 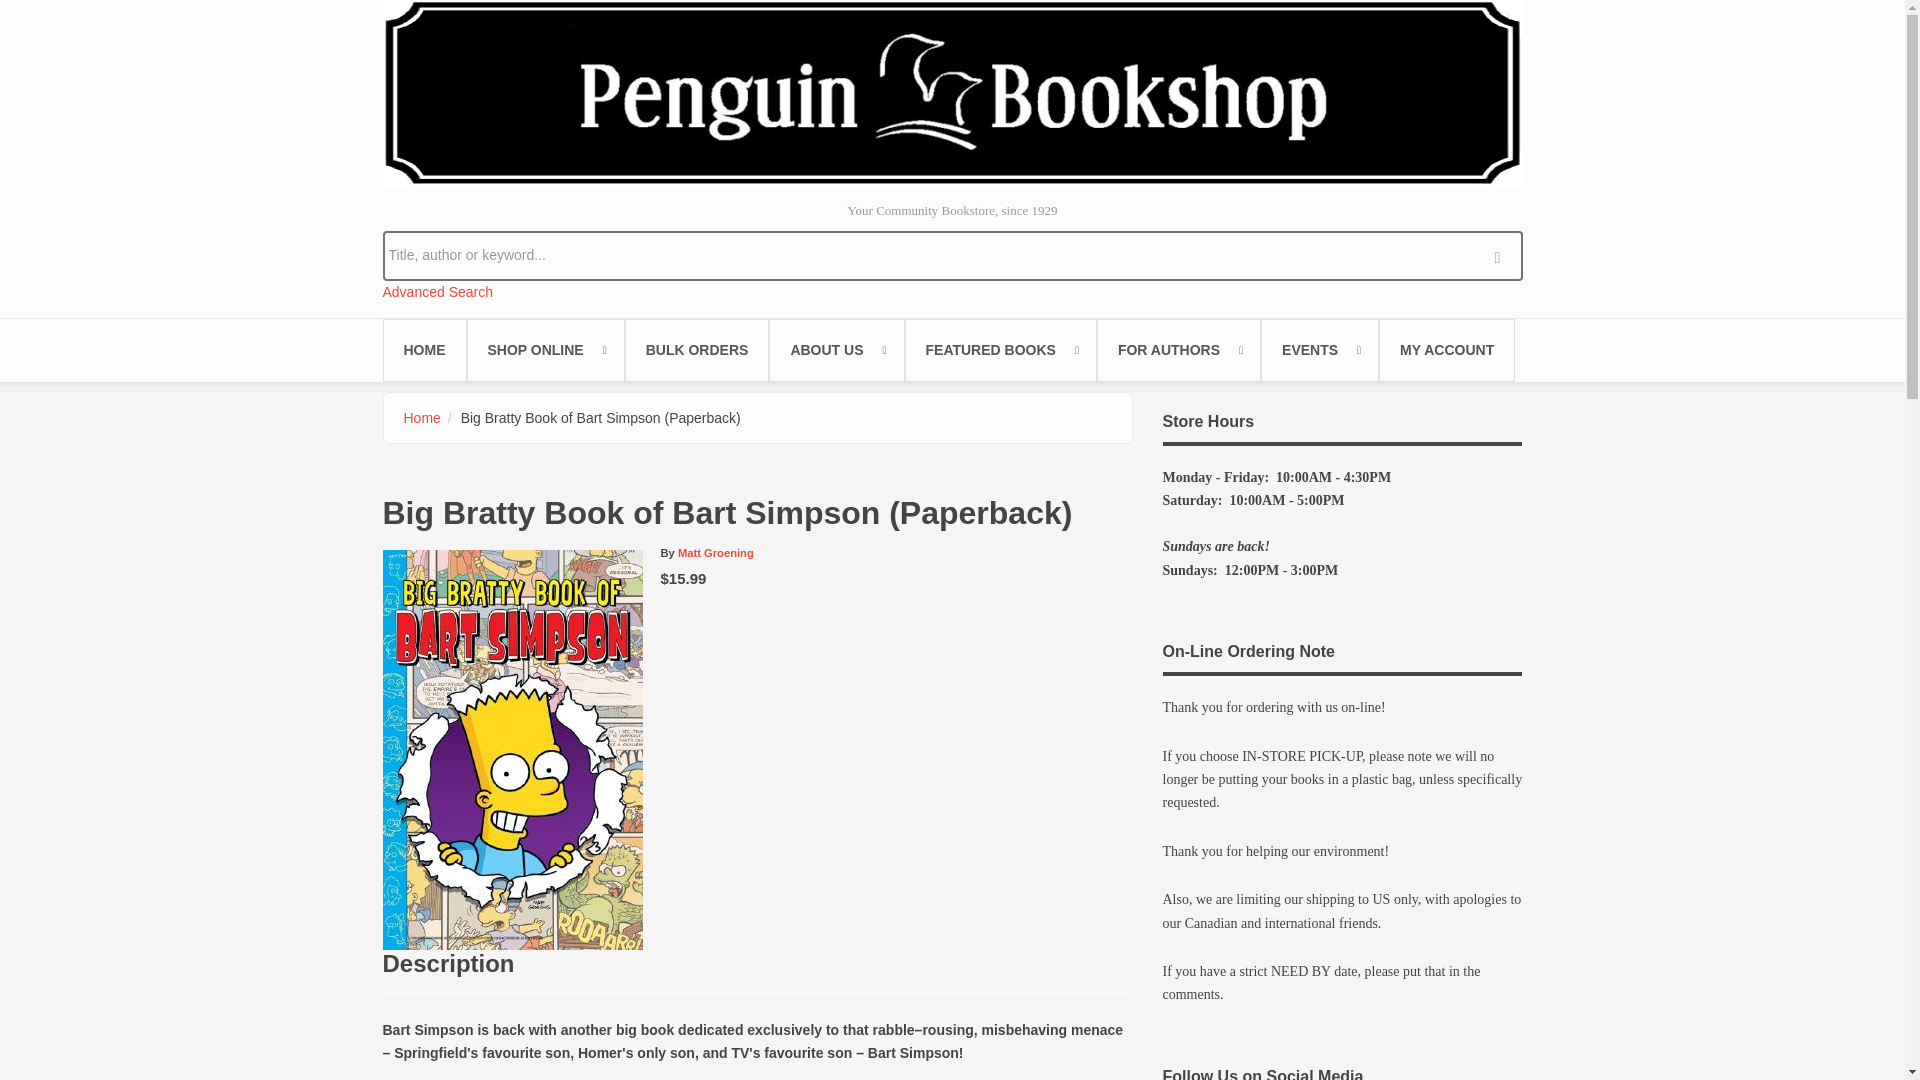 What do you see at coordinates (697, 350) in the screenshot?
I see `BULK ORDERS` at bounding box center [697, 350].